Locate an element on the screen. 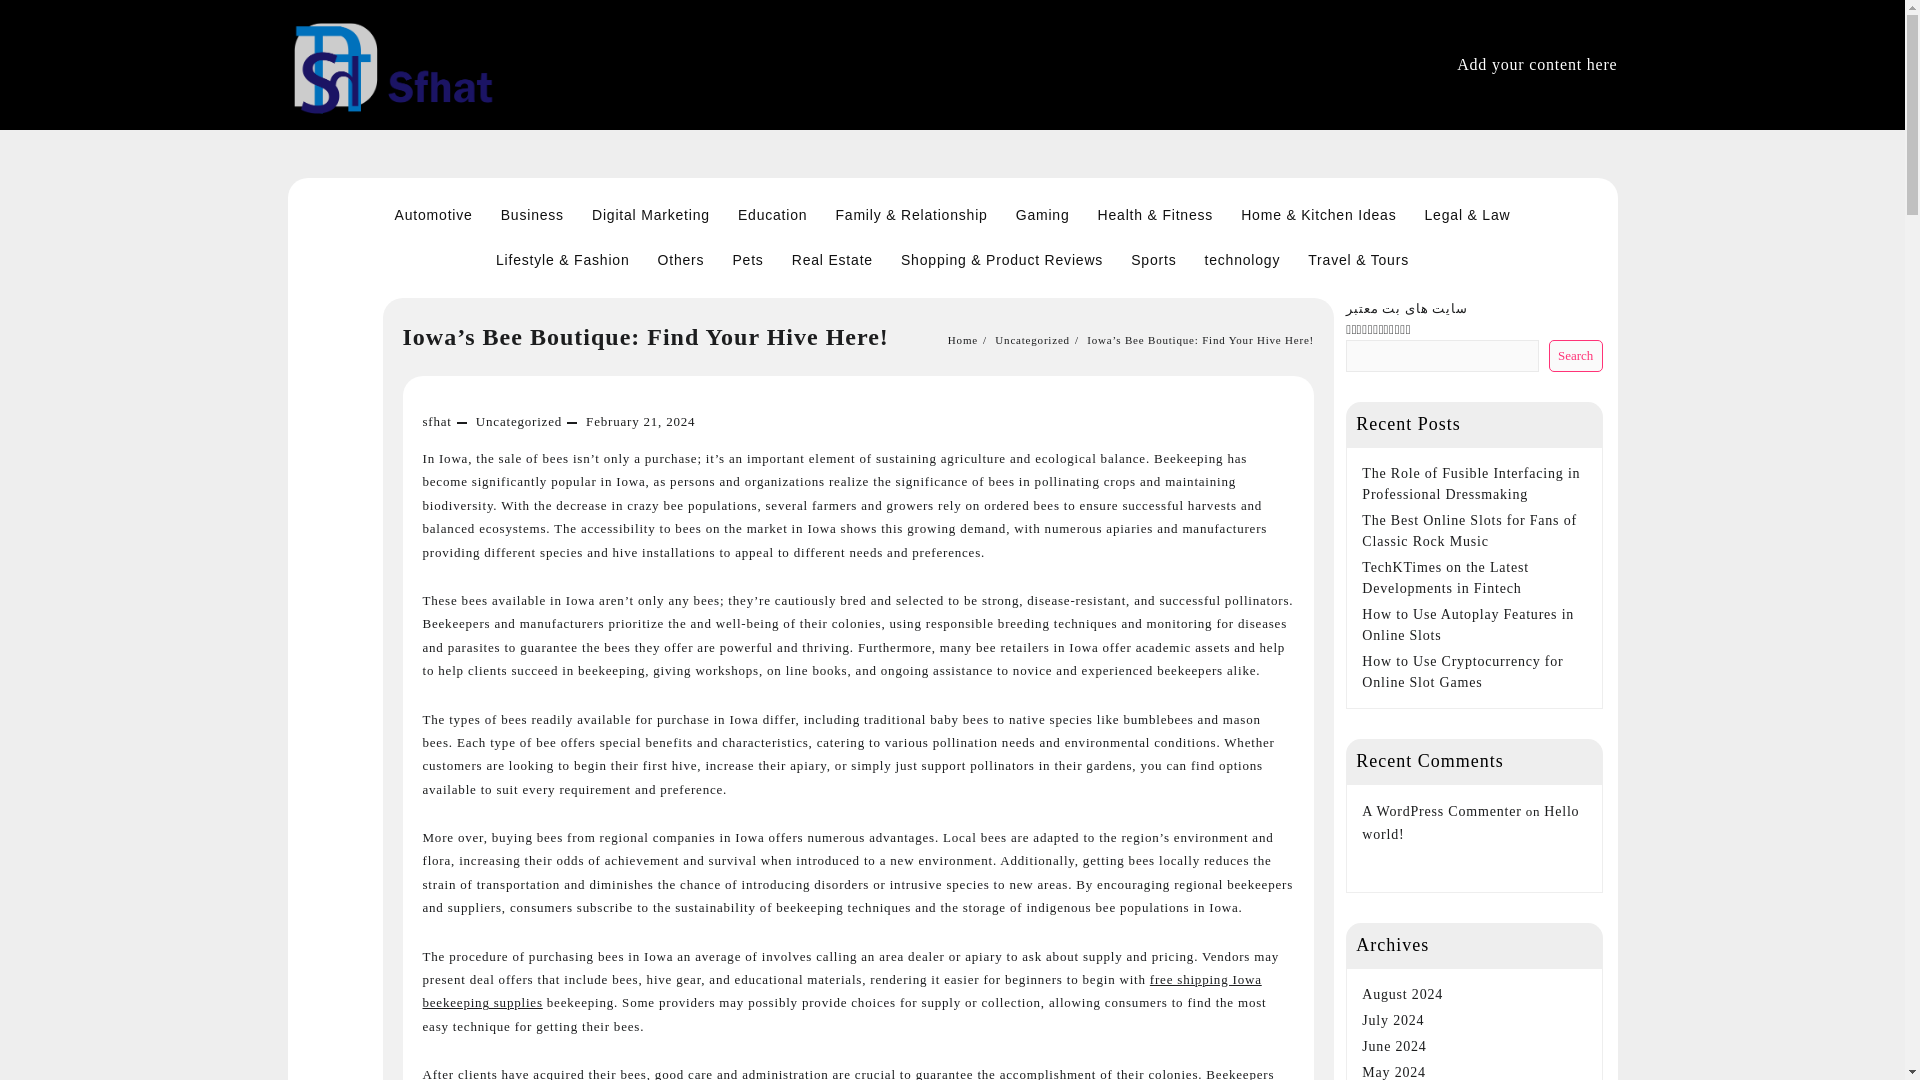 This screenshot has height=1080, width=1920. technology is located at coordinates (1242, 260).